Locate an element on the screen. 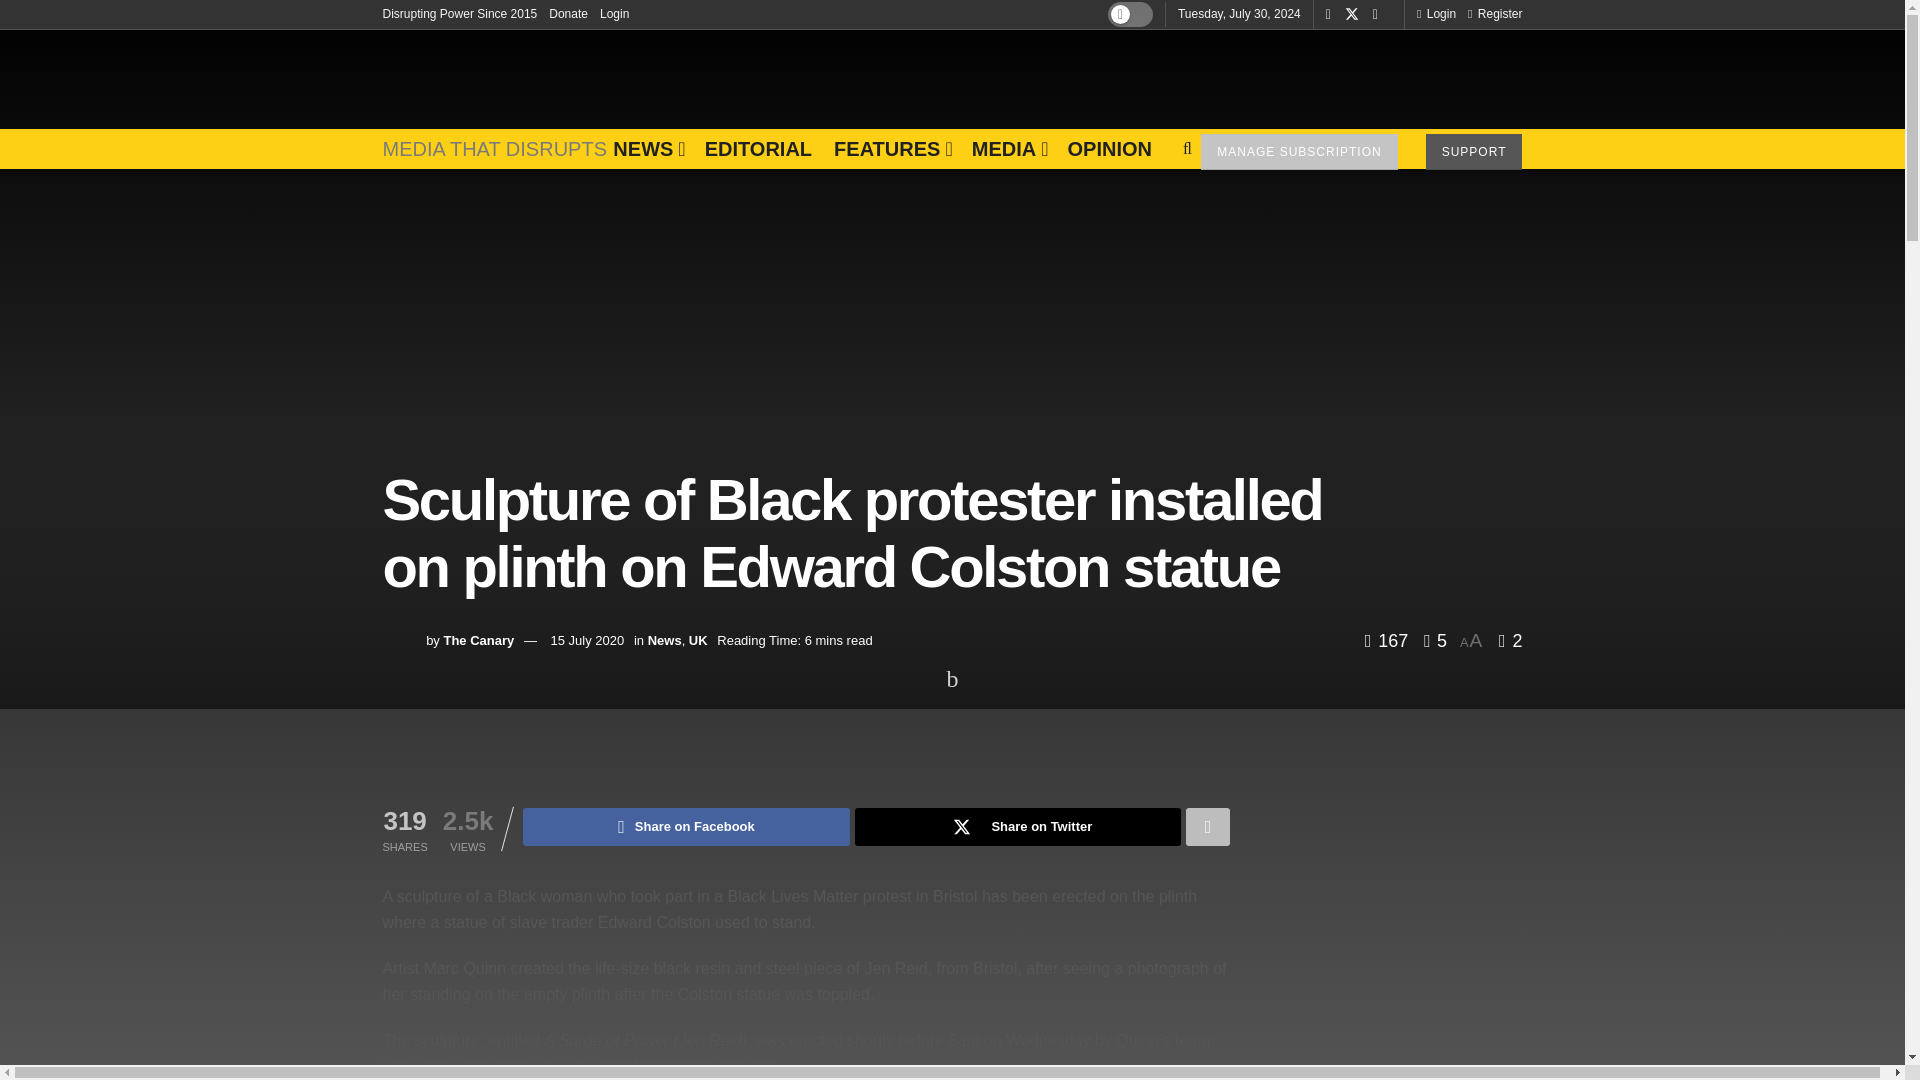 The height and width of the screenshot is (1080, 1920). EDITORIAL is located at coordinates (758, 148).